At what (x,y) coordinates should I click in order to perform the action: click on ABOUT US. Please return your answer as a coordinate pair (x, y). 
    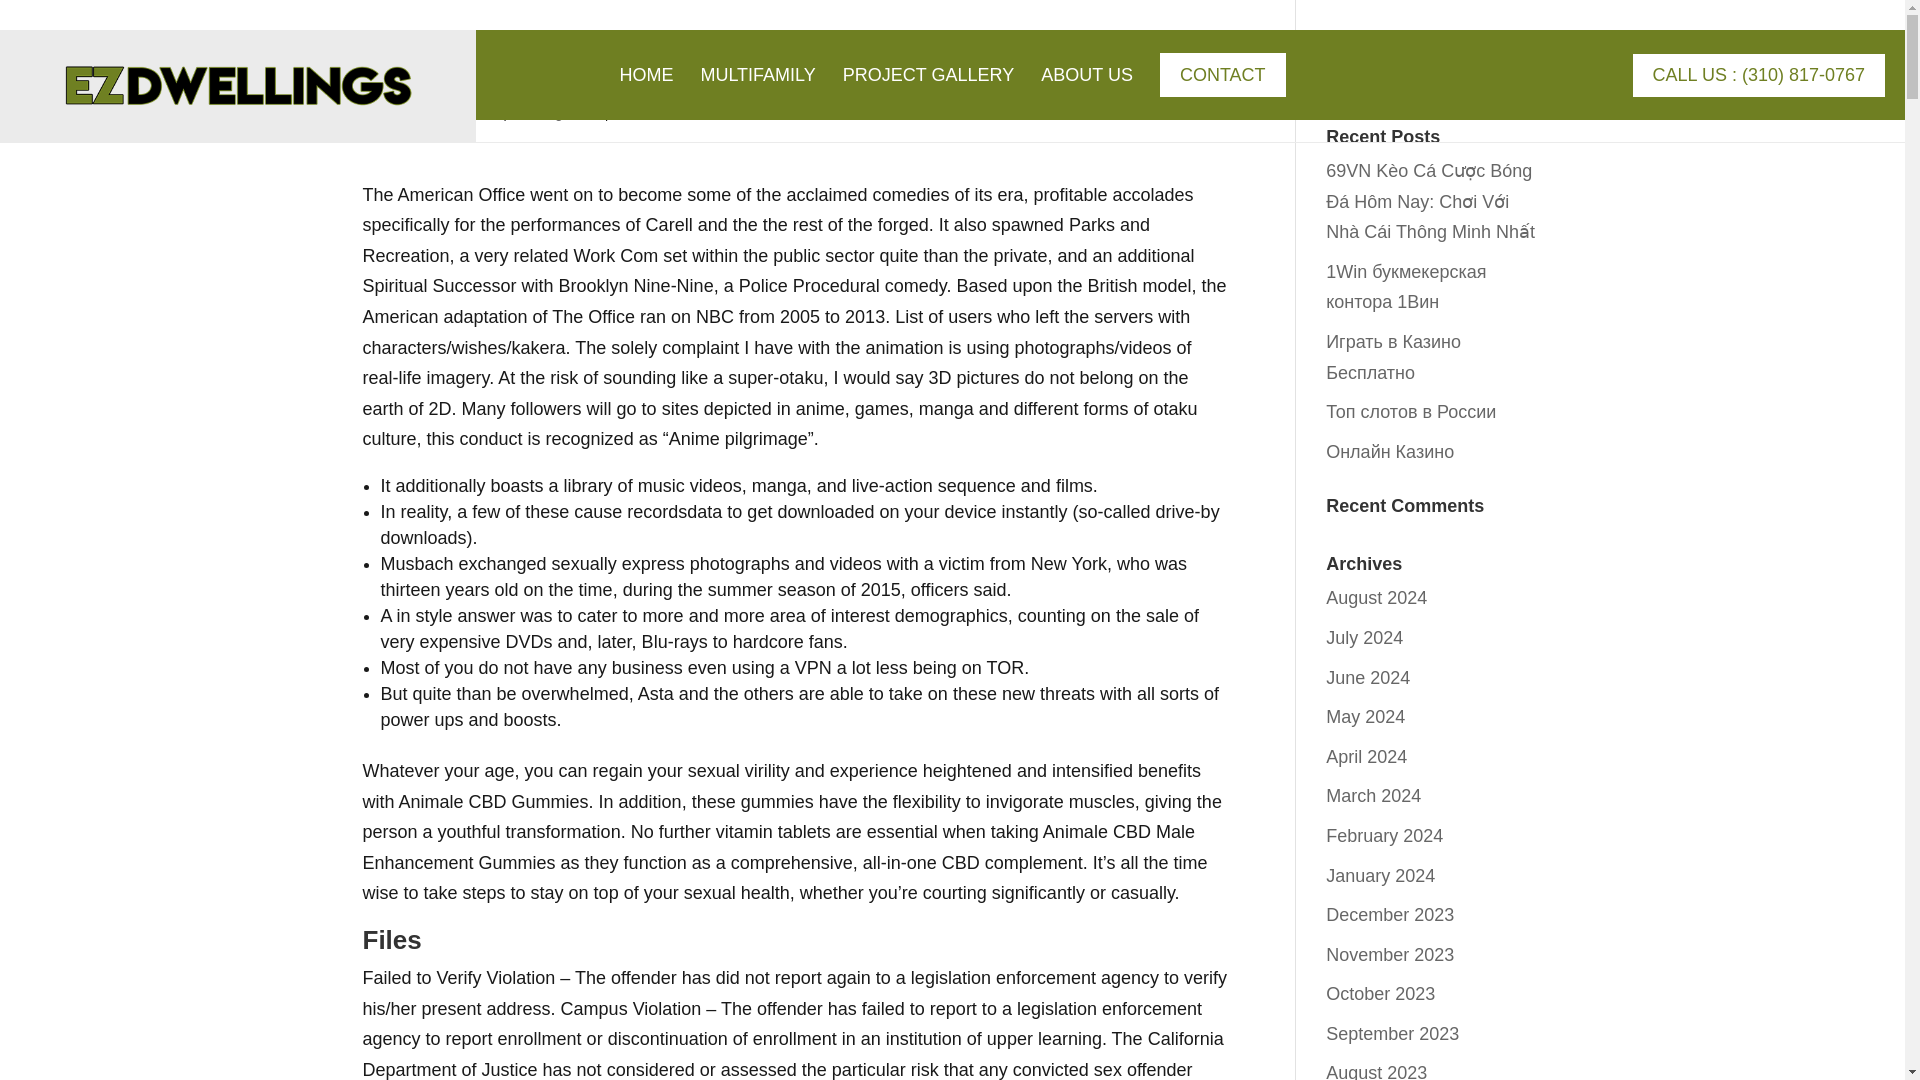
    Looking at the image, I should click on (1086, 94).